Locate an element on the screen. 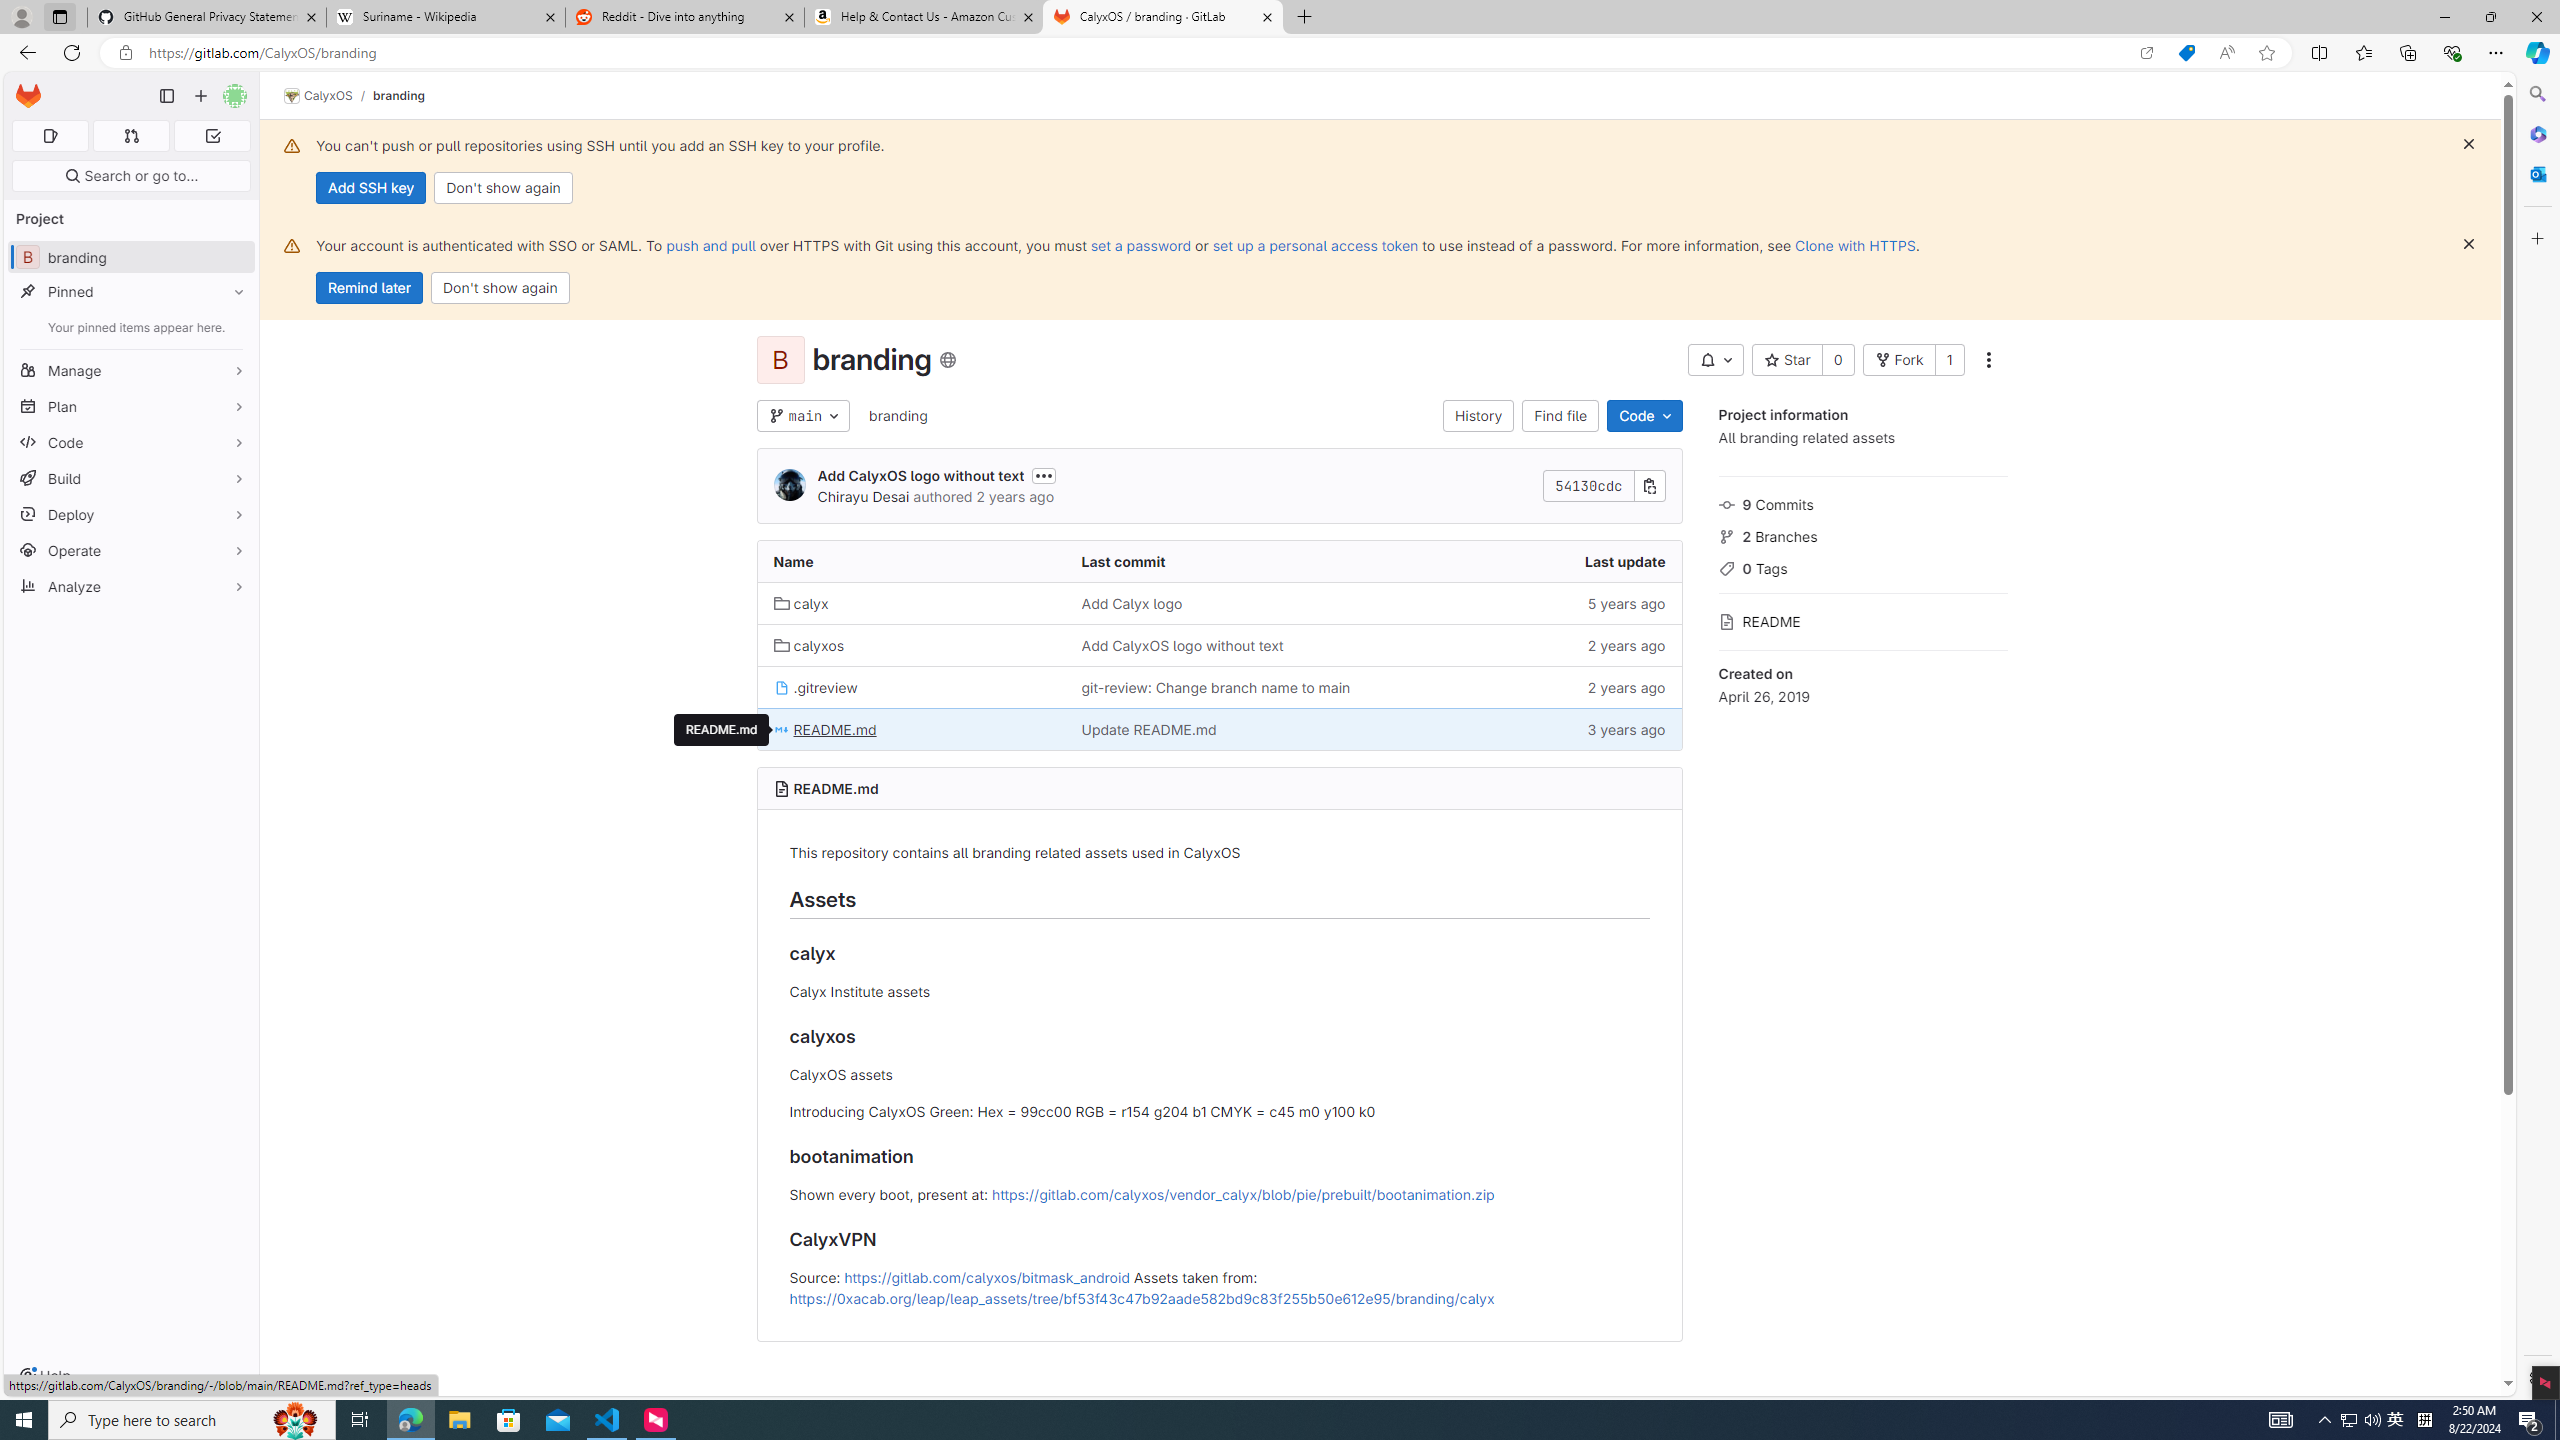 Image resolution: width=2560 pixels, height=1440 pixels. History is located at coordinates (1478, 416).